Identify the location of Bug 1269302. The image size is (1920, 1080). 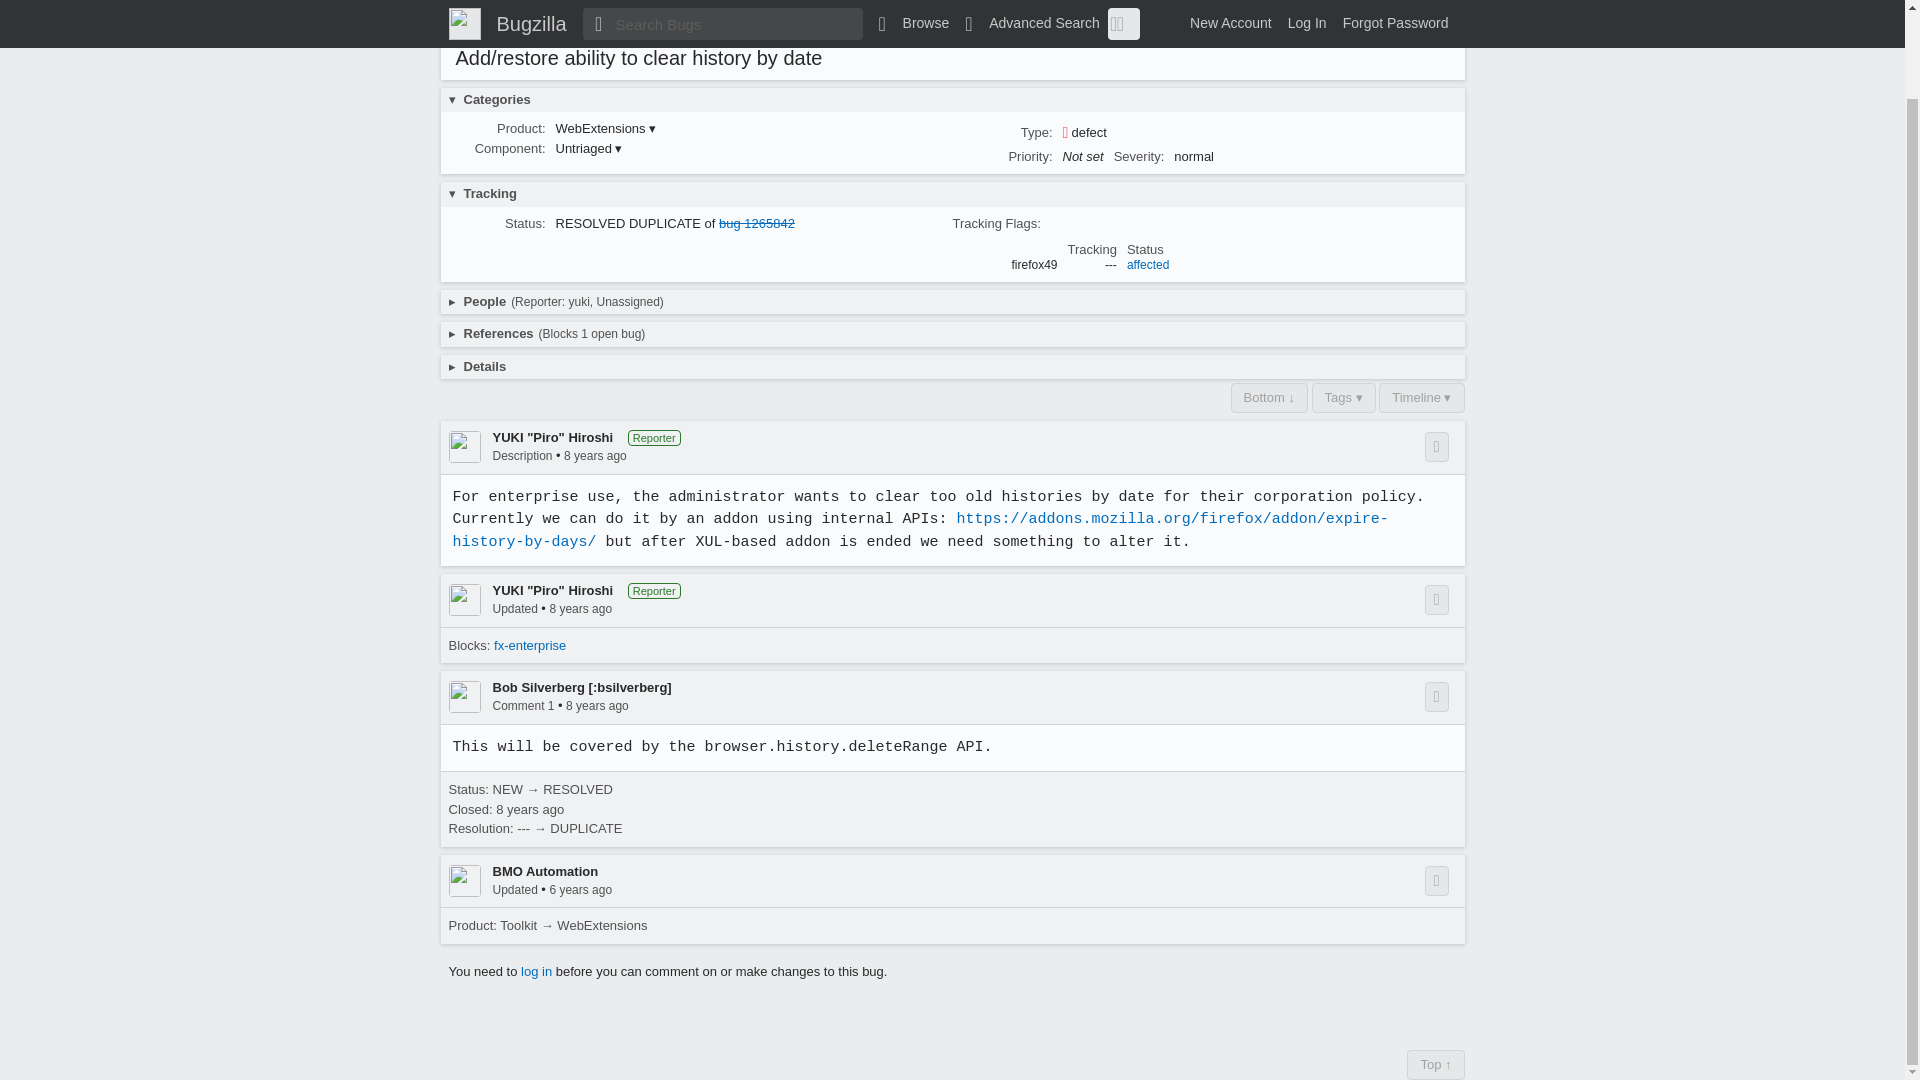
(564, 23).